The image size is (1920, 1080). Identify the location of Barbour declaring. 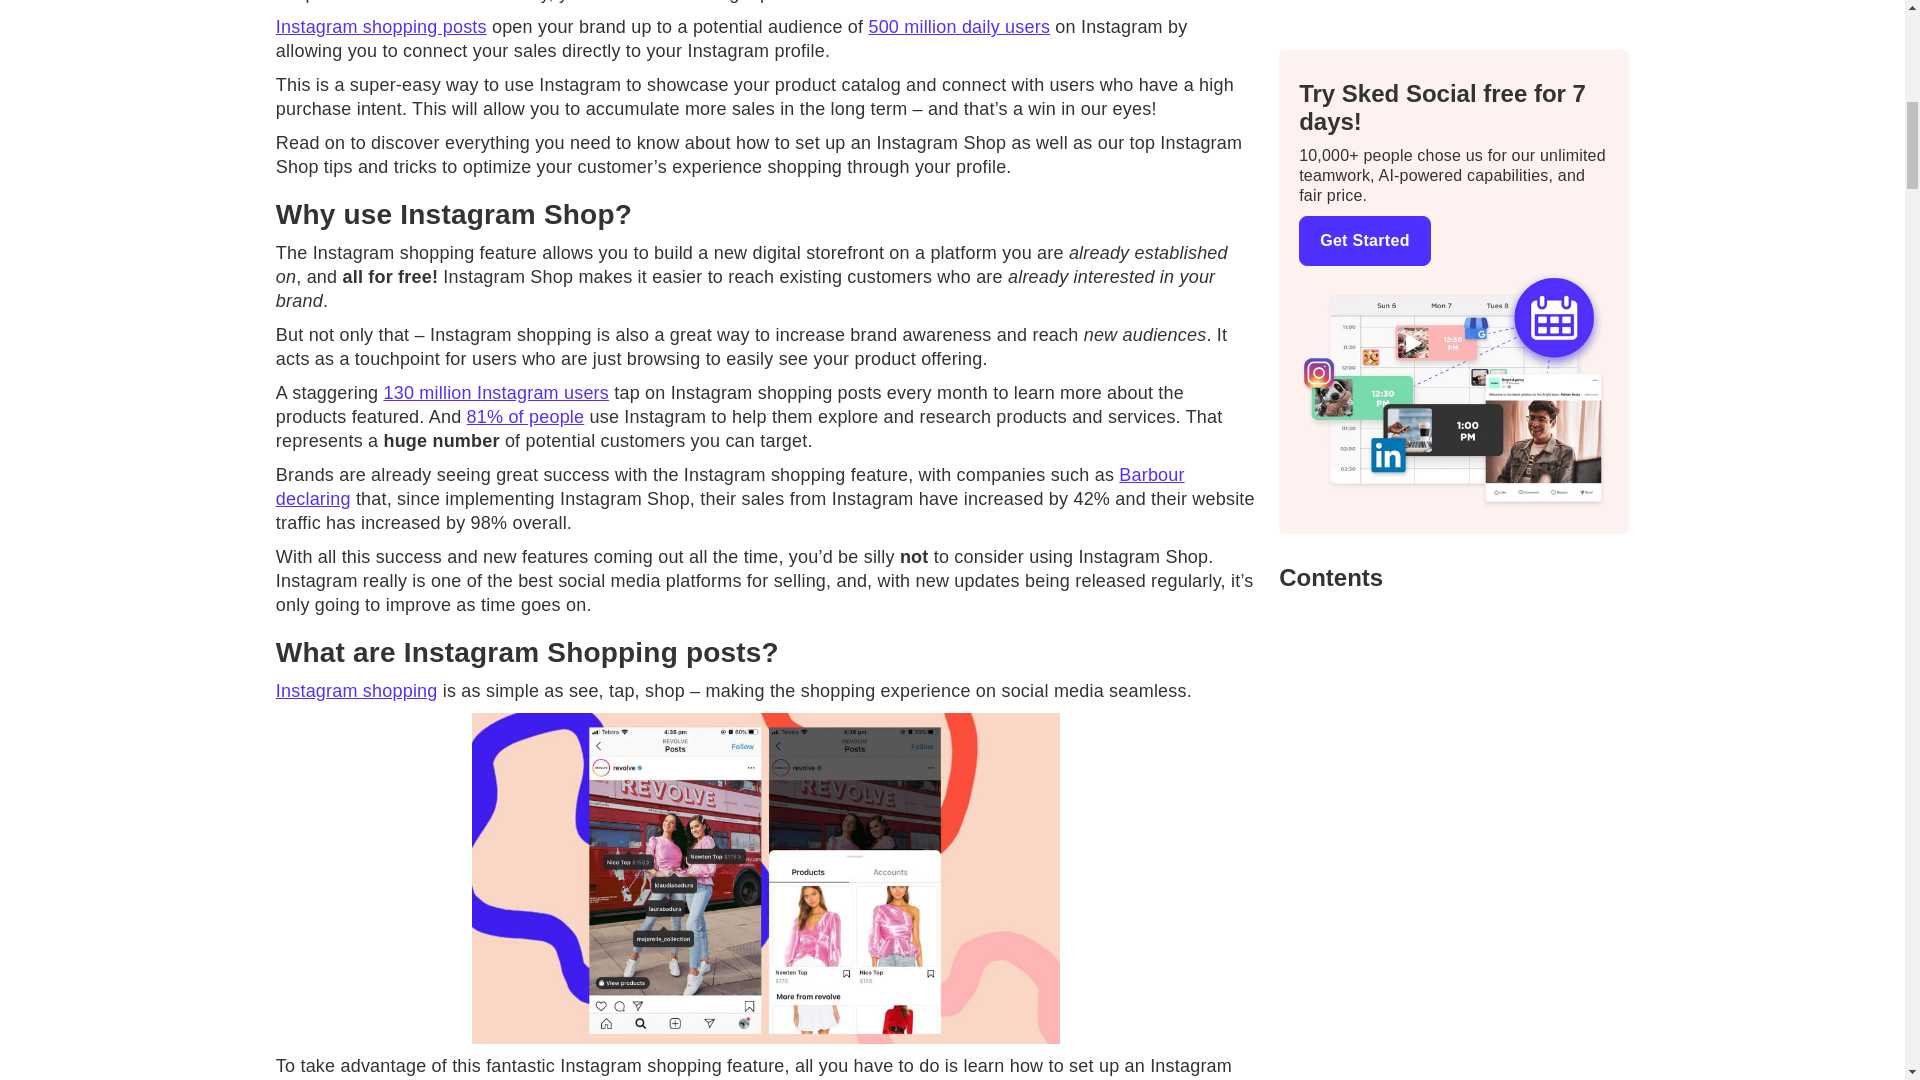
(730, 486).